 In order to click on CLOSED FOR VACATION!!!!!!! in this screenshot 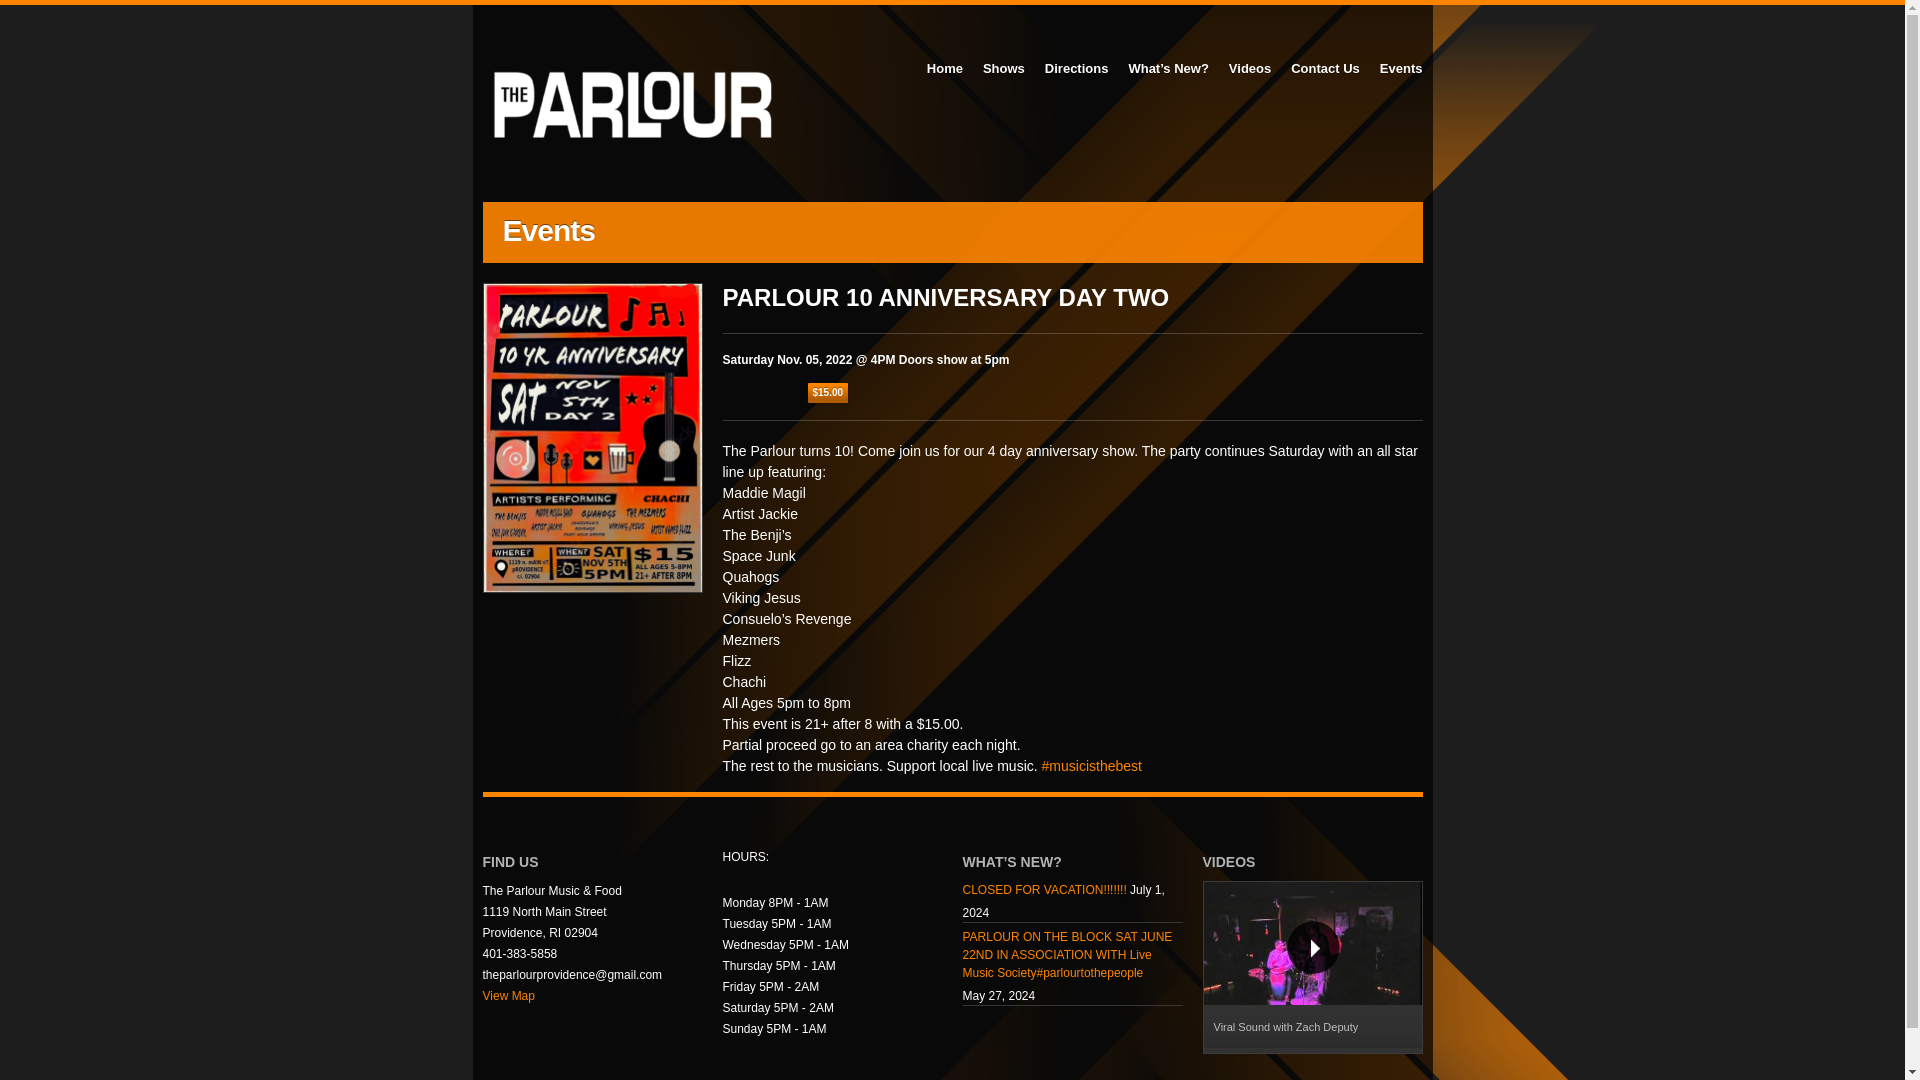, I will do `click(1043, 892)`.